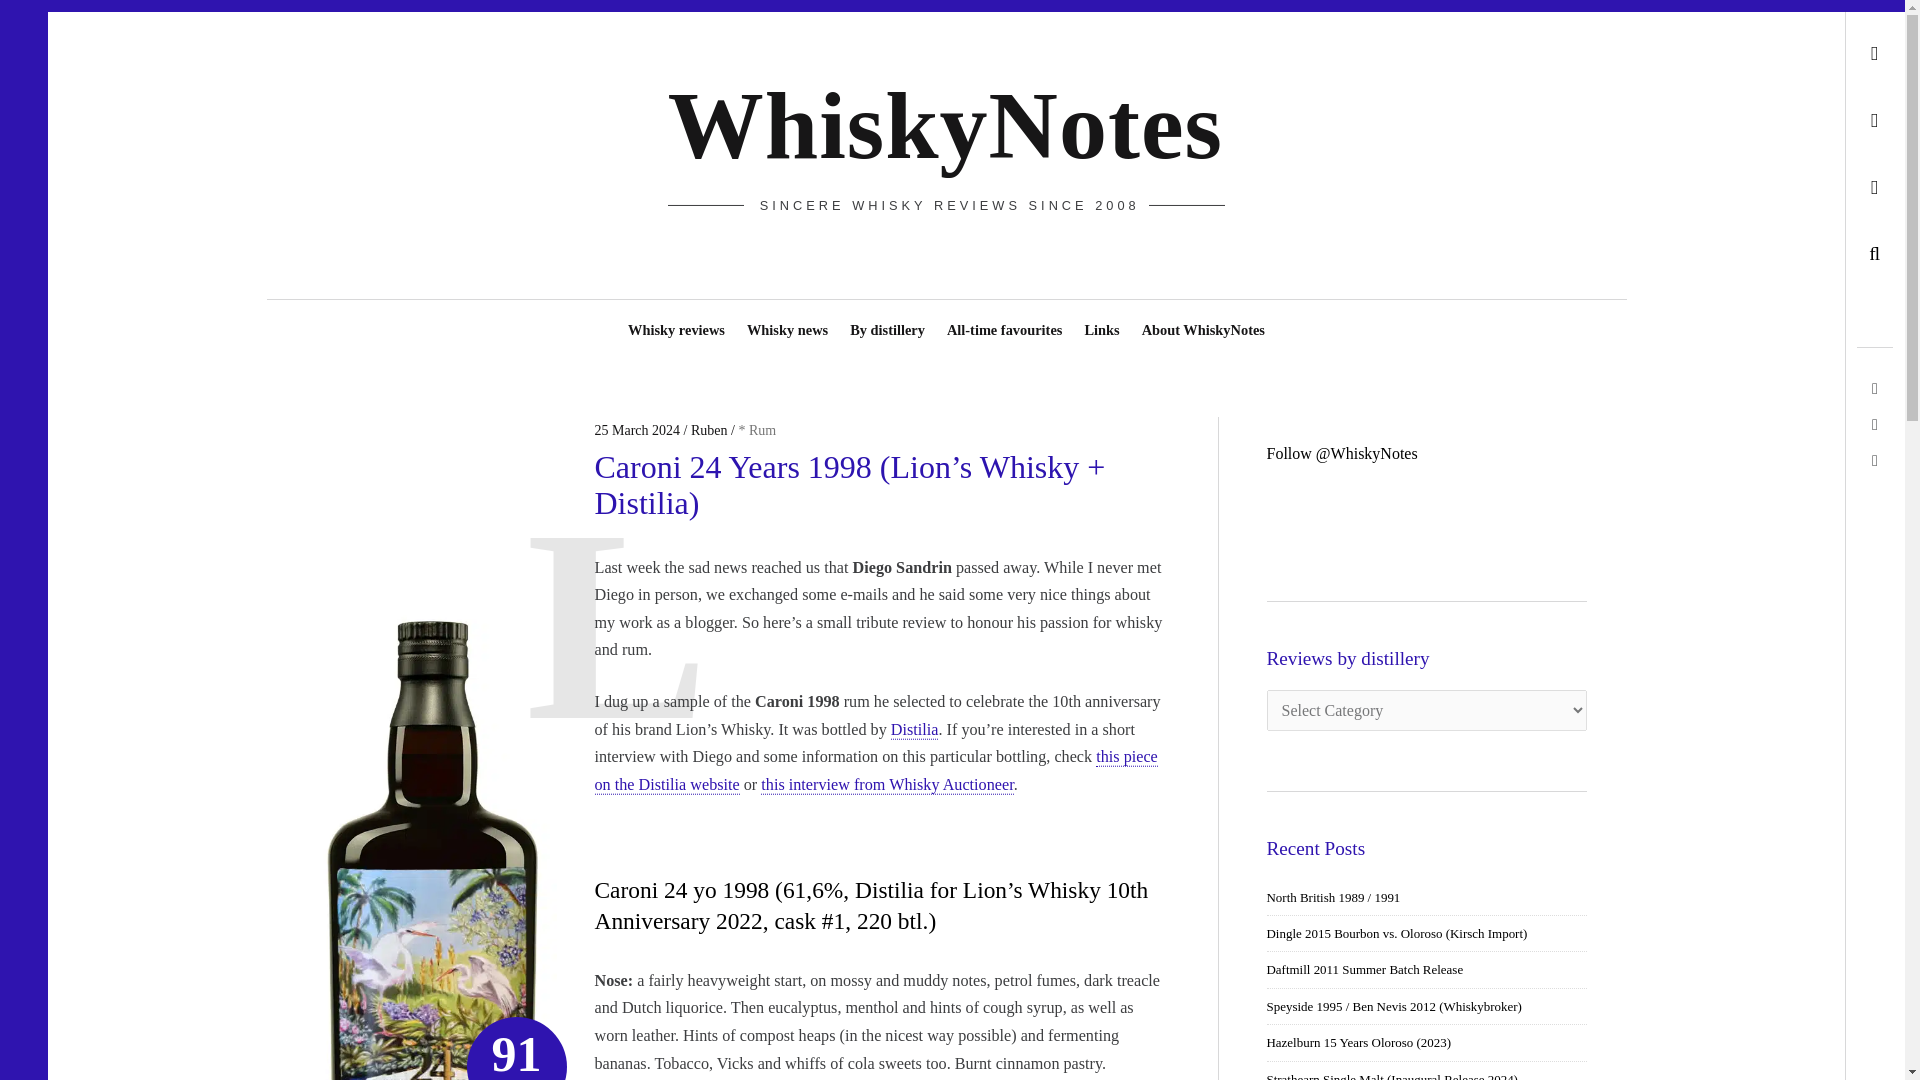 The image size is (1920, 1080). I want to click on All-time favourites, so click(1004, 320).